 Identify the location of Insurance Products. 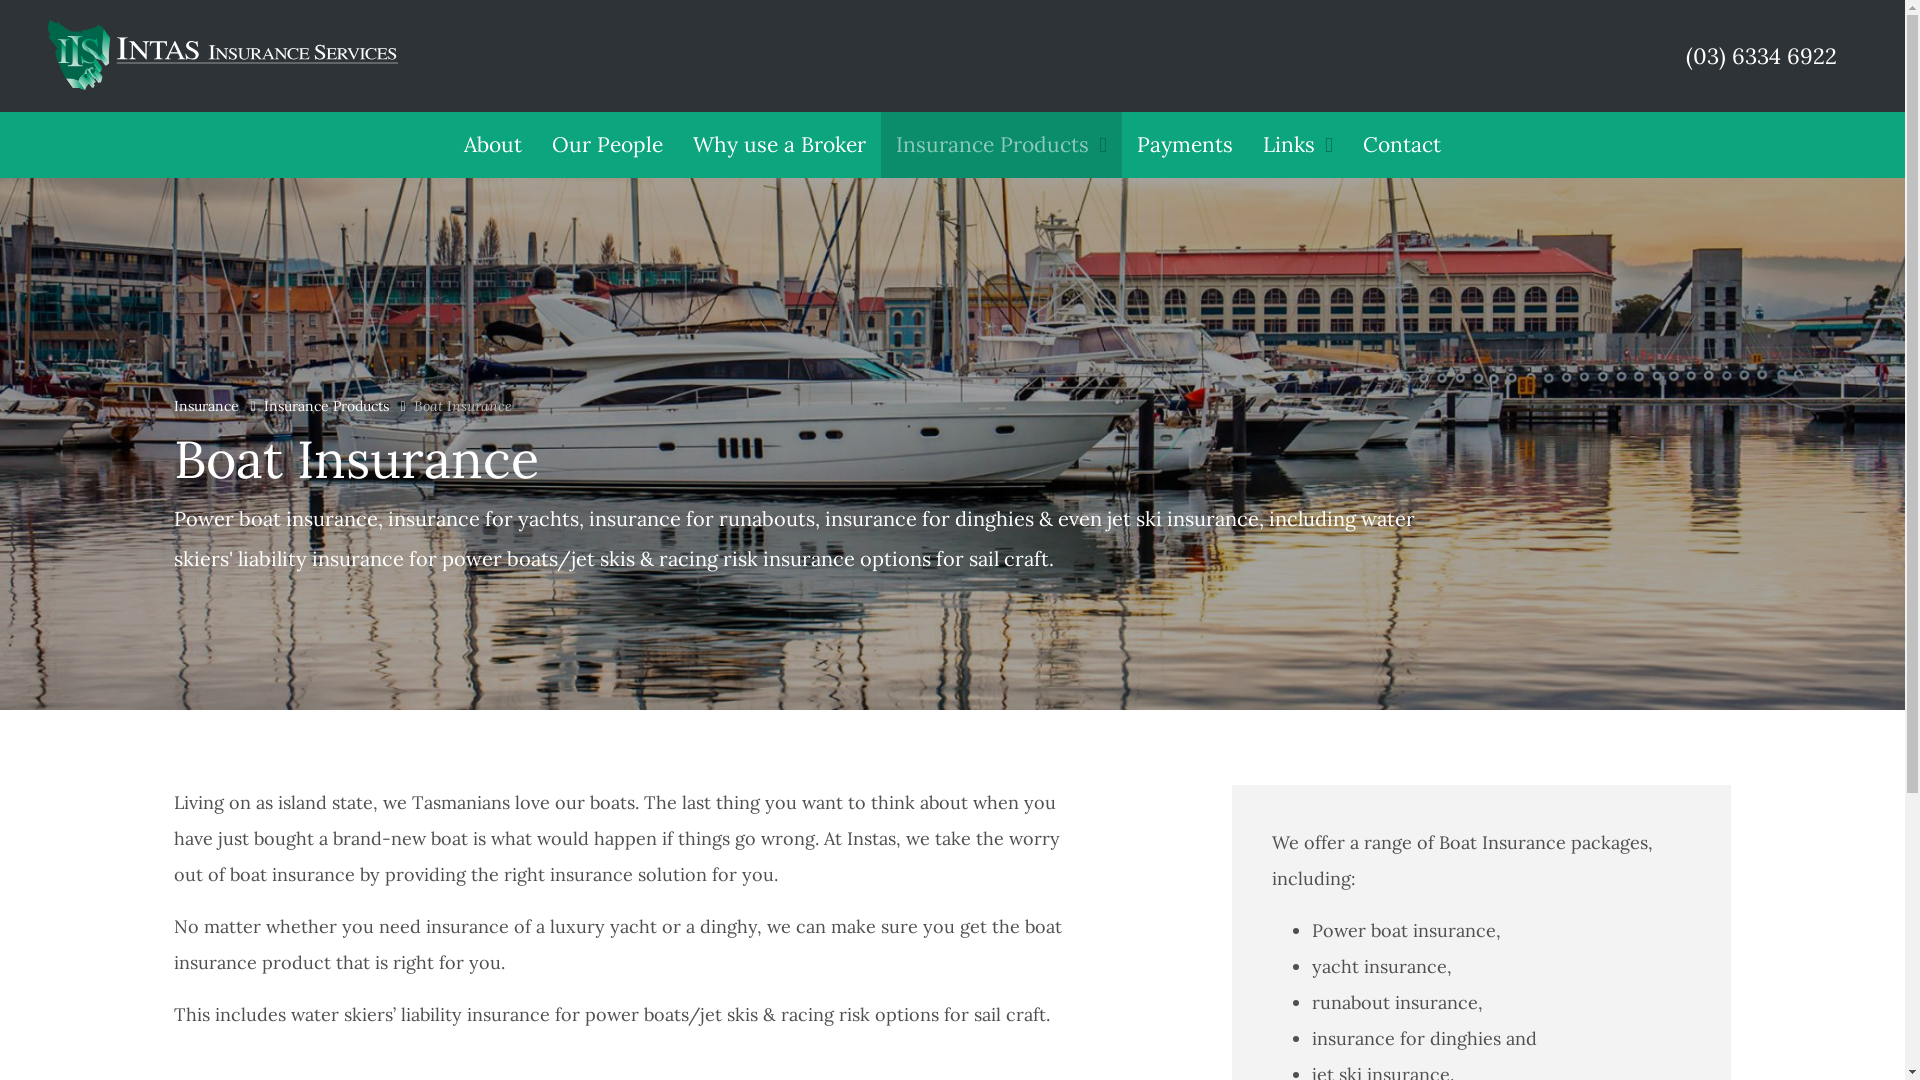
(326, 406).